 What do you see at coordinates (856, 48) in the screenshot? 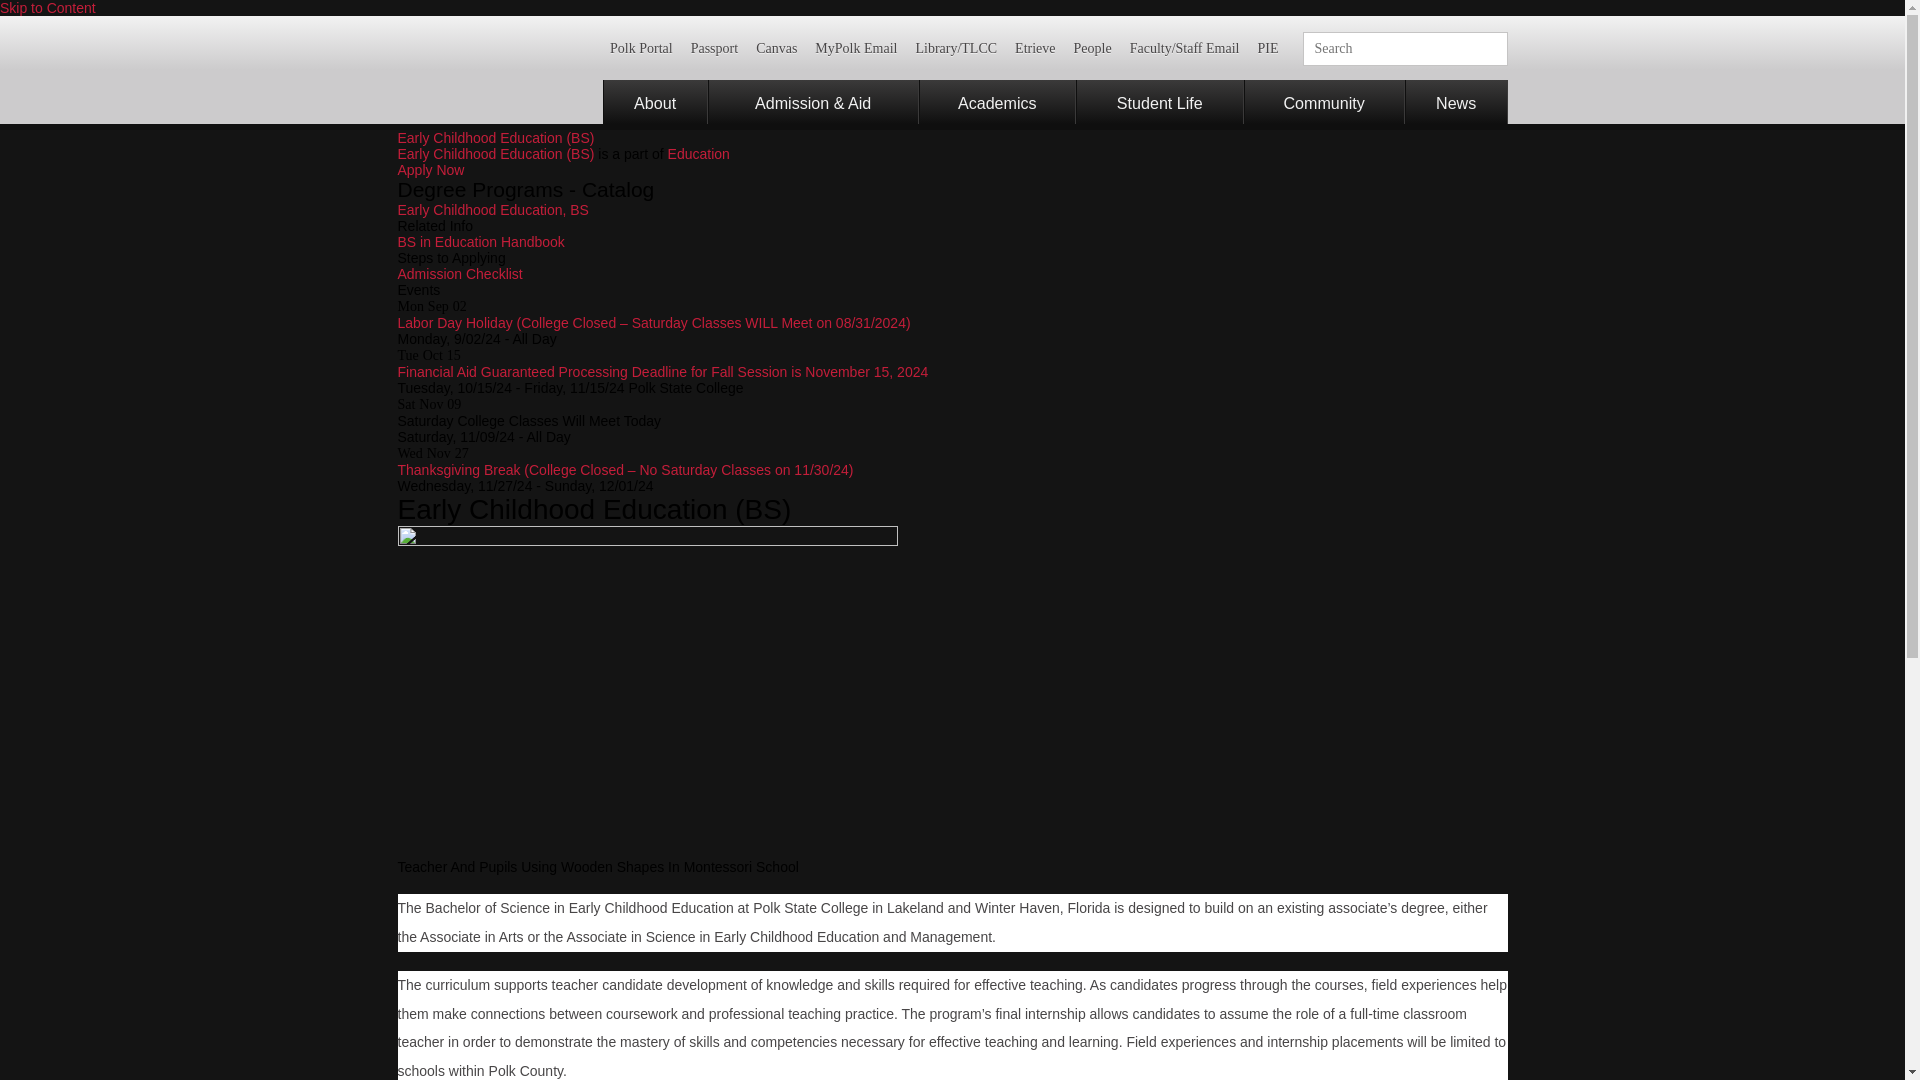
I see `MyPolk Email` at bounding box center [856, 48].